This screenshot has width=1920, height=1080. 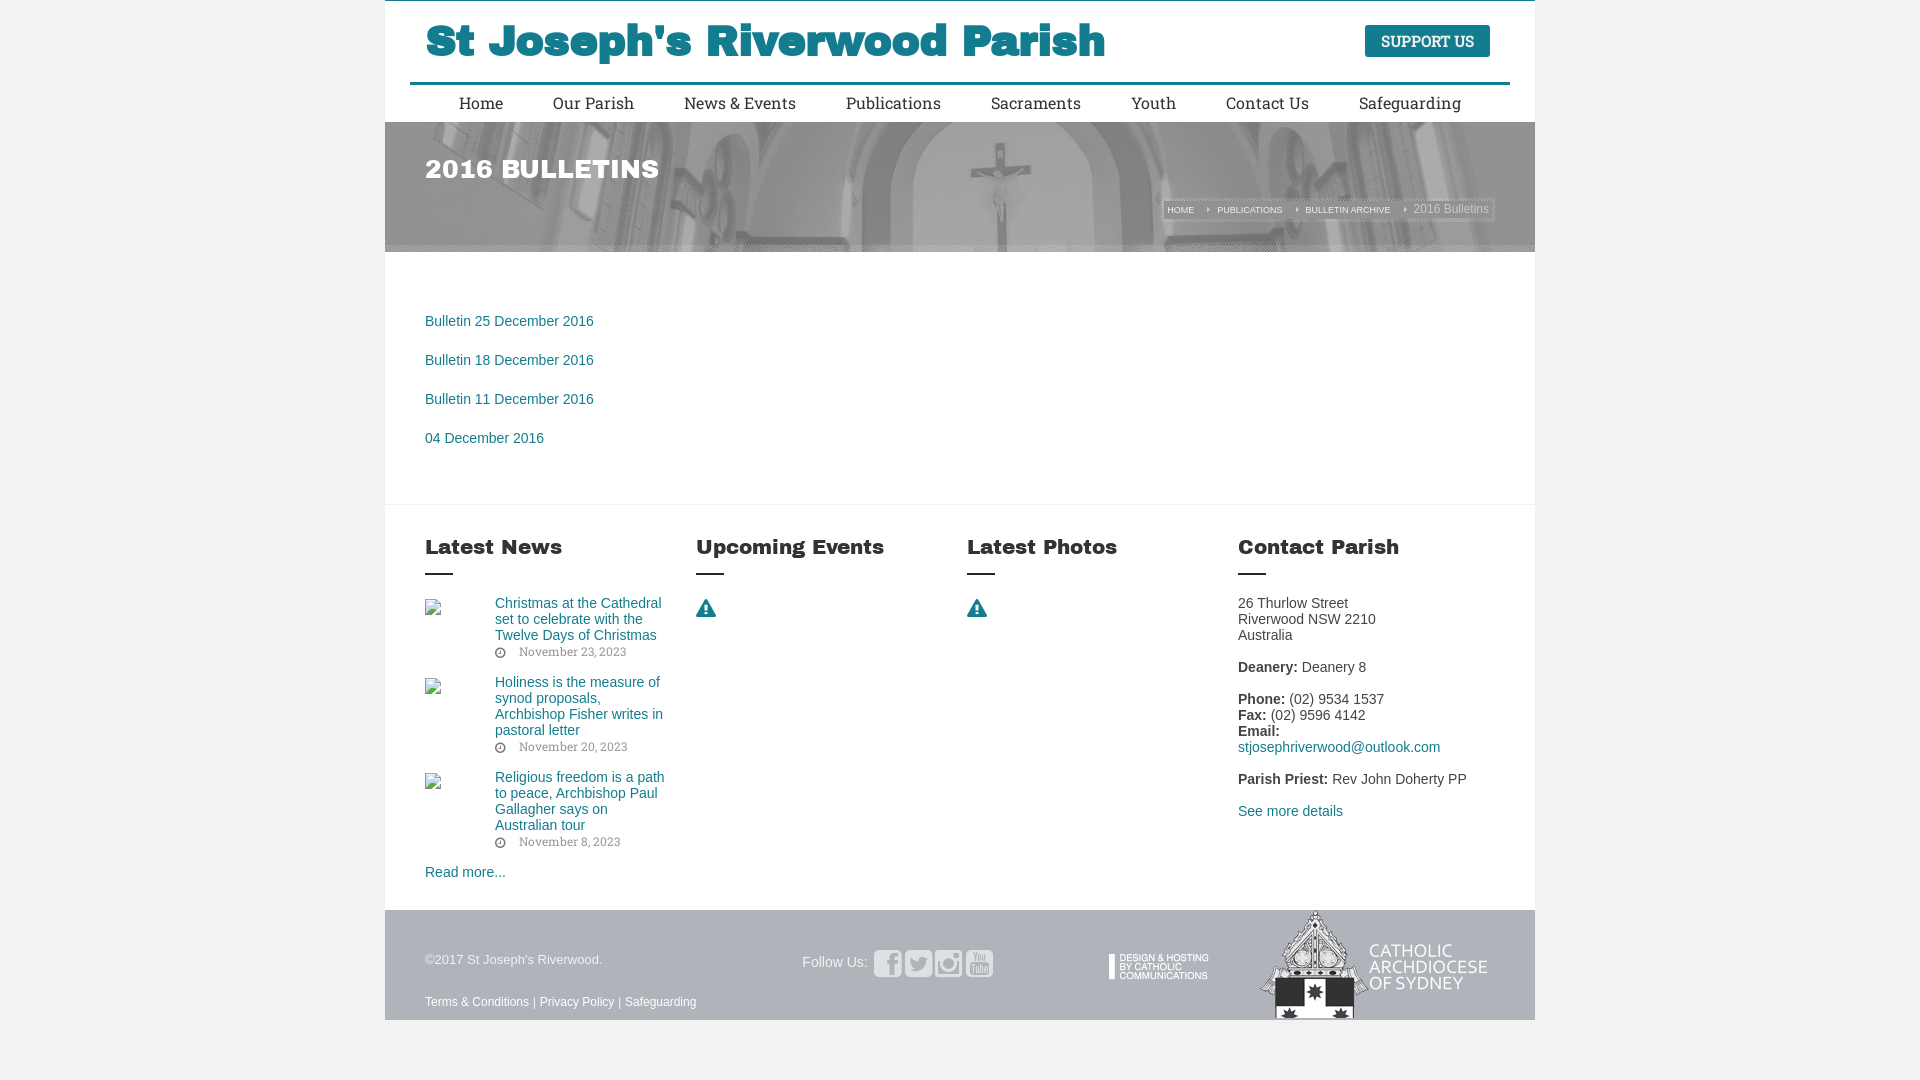 What do you see at coordinates (888, 970) in the screenshot?
I see `Facebook` at bounding box center [888, 970].